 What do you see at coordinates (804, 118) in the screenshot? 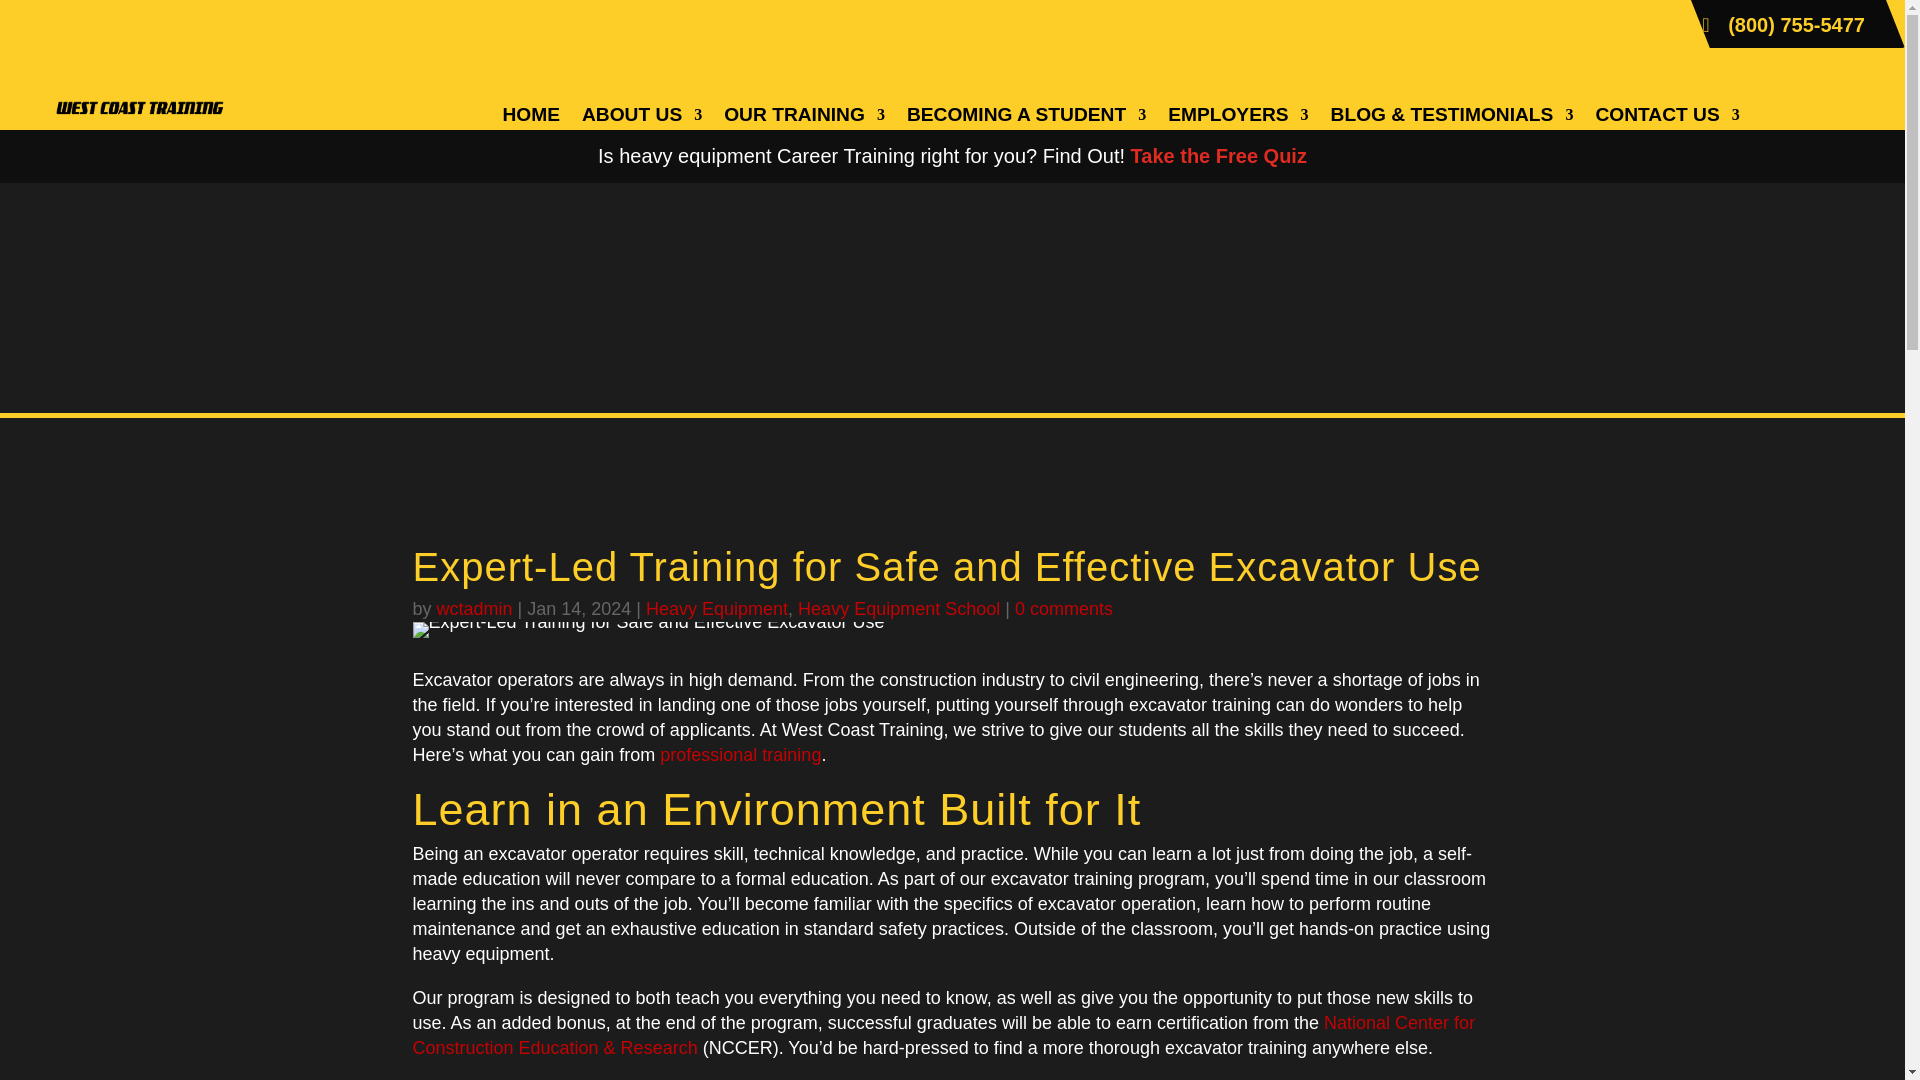
I see `OUR TRAINING` at bounding box center [804, 118].